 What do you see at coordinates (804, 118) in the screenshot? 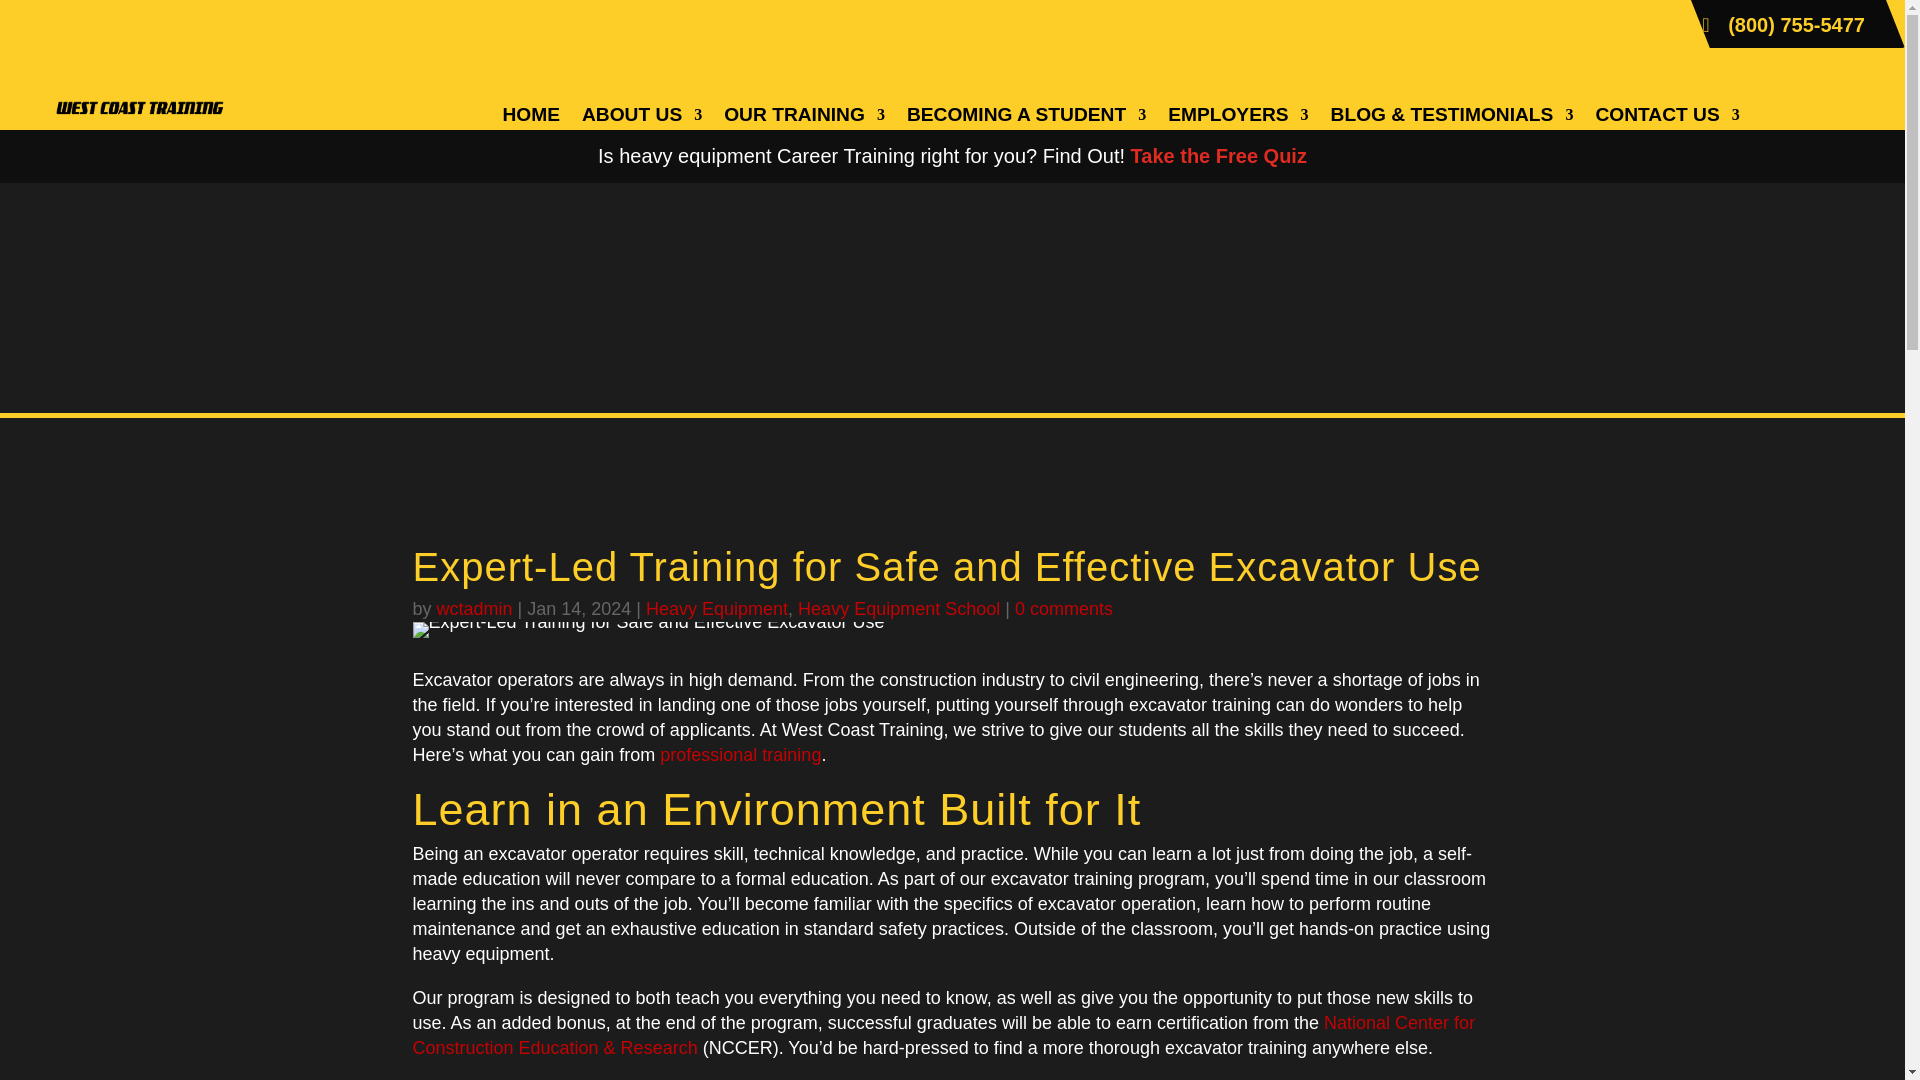
I see `OUR TRAINING` at bounding box center [804, 118].